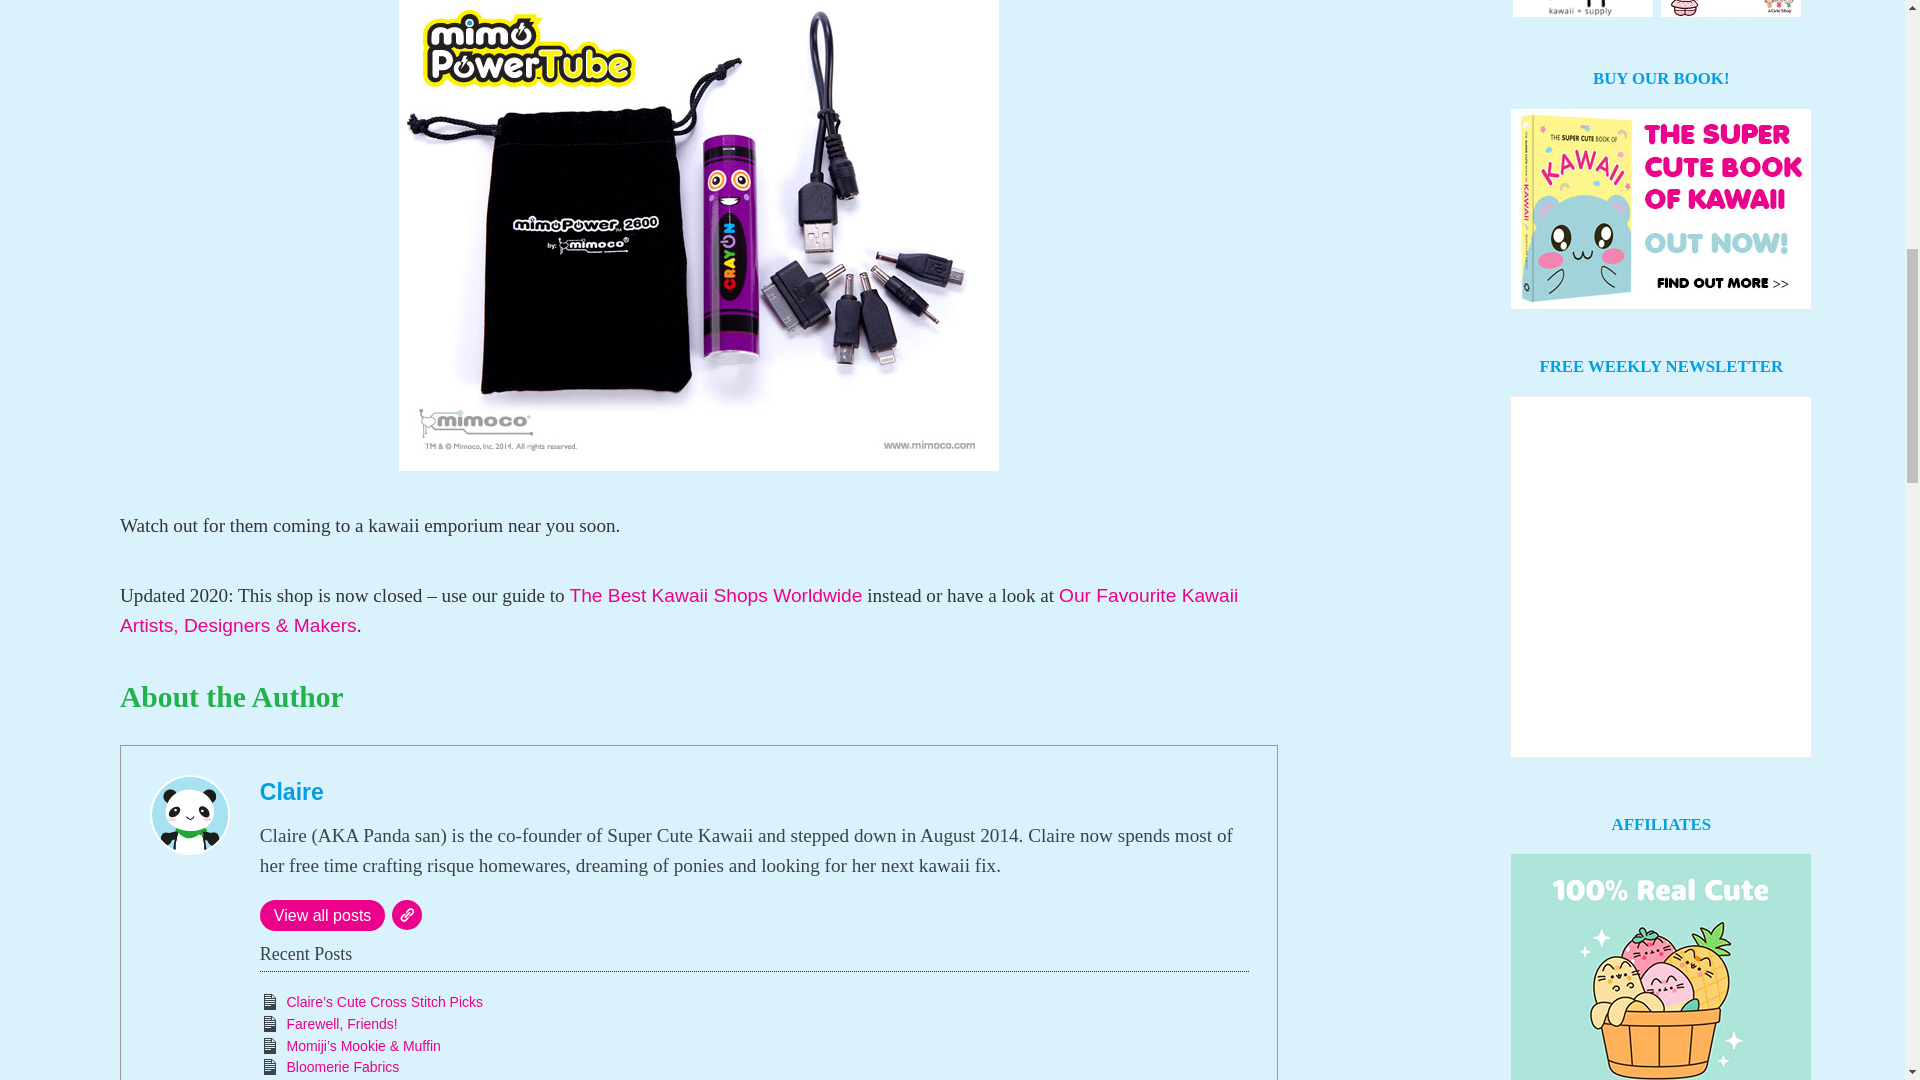 The image size is (1920, 1080). I want to click on View all posts, so click(322, 914).